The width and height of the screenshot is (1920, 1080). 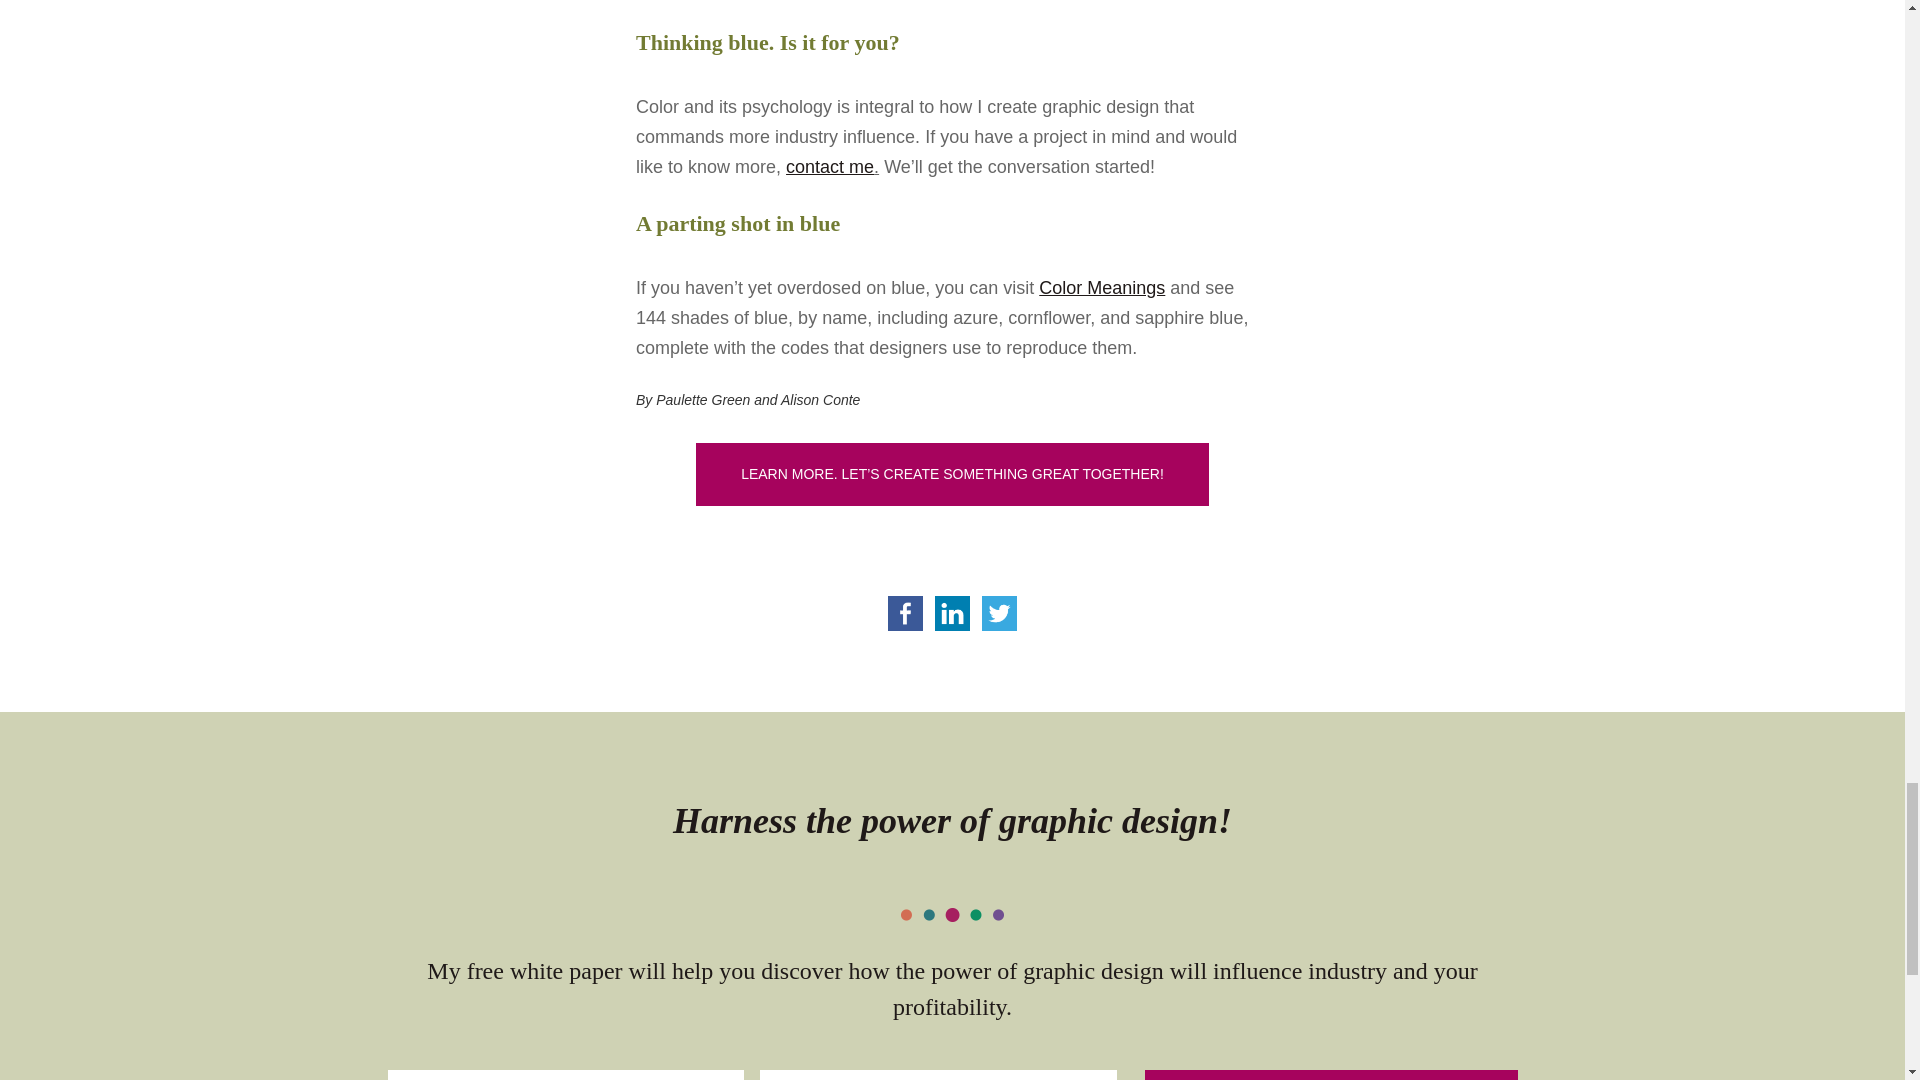 What do you see at coordinates (1331, 1075) in the screenshot?
I see `Get The Power` at bounding box center [1331, 1075].